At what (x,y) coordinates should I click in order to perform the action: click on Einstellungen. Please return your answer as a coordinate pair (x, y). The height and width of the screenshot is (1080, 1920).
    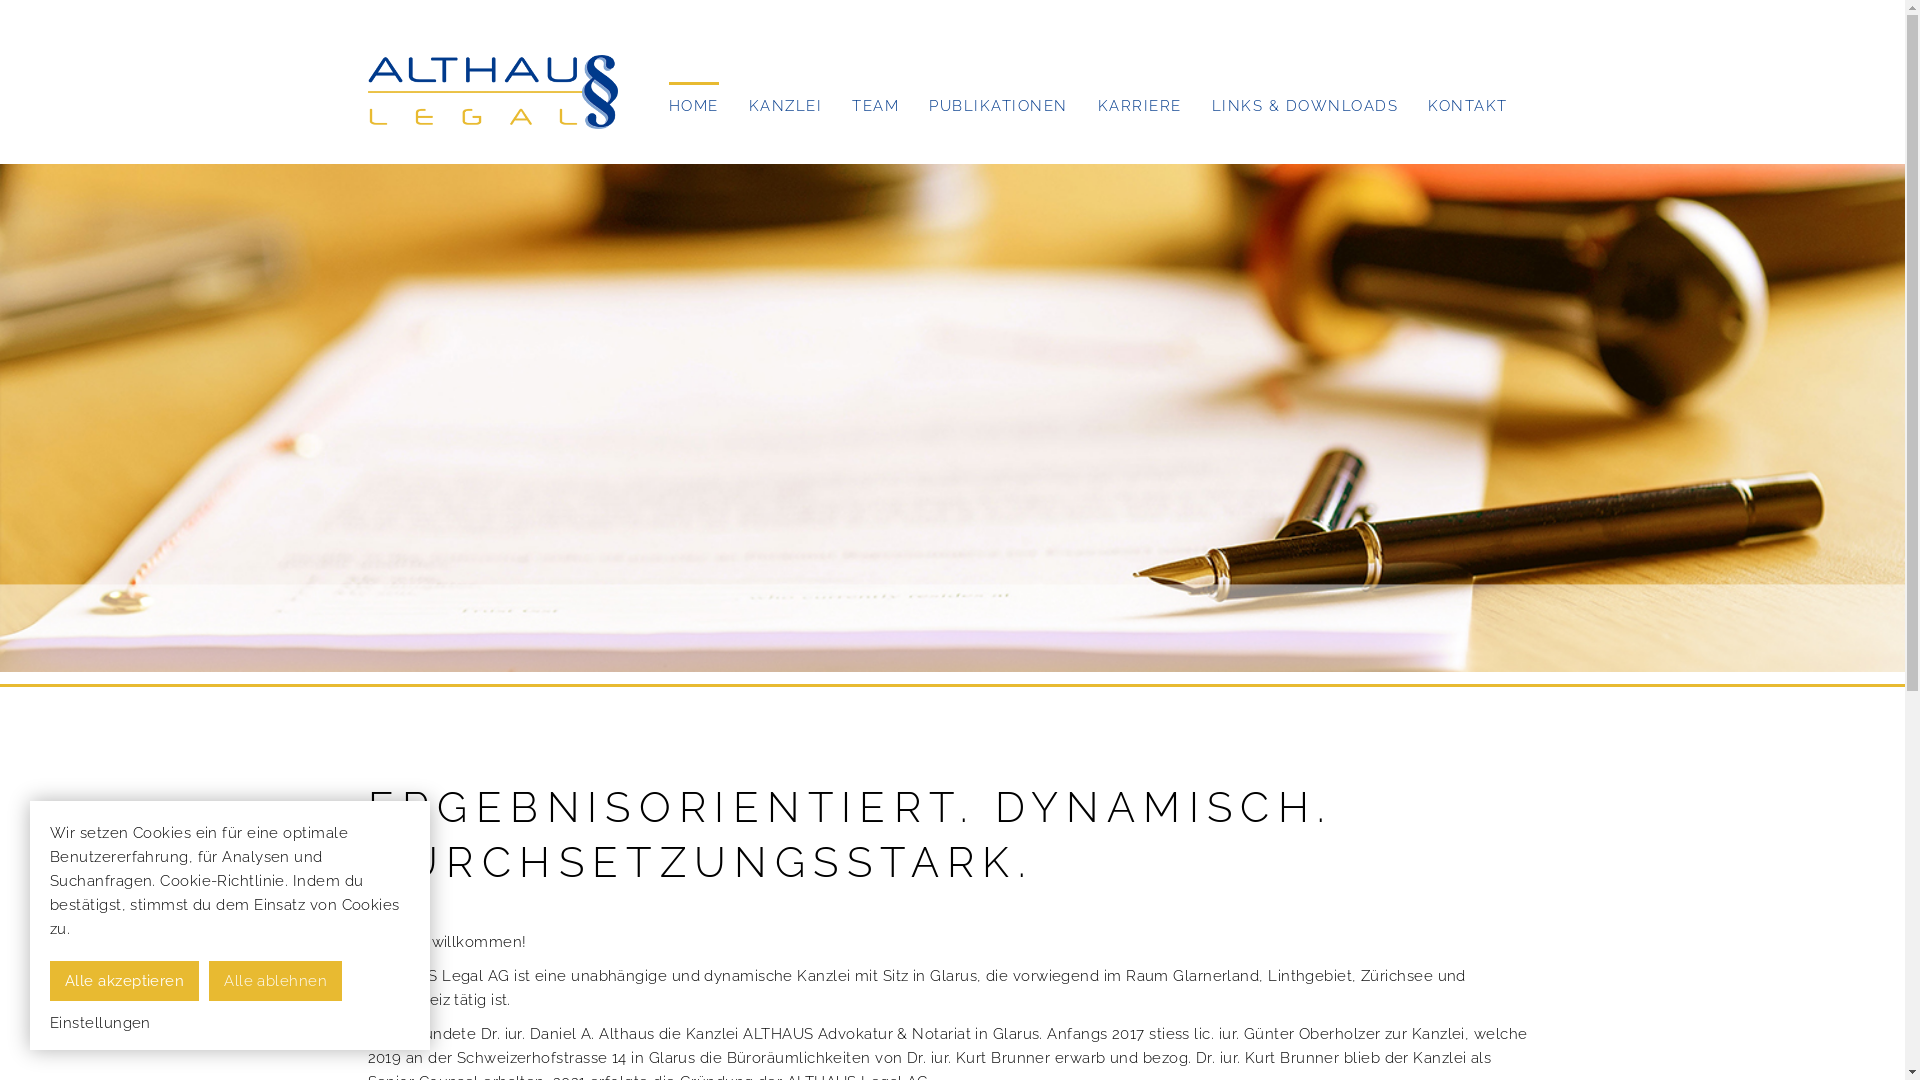
    Looking at the image, I should click on (100, 1023).